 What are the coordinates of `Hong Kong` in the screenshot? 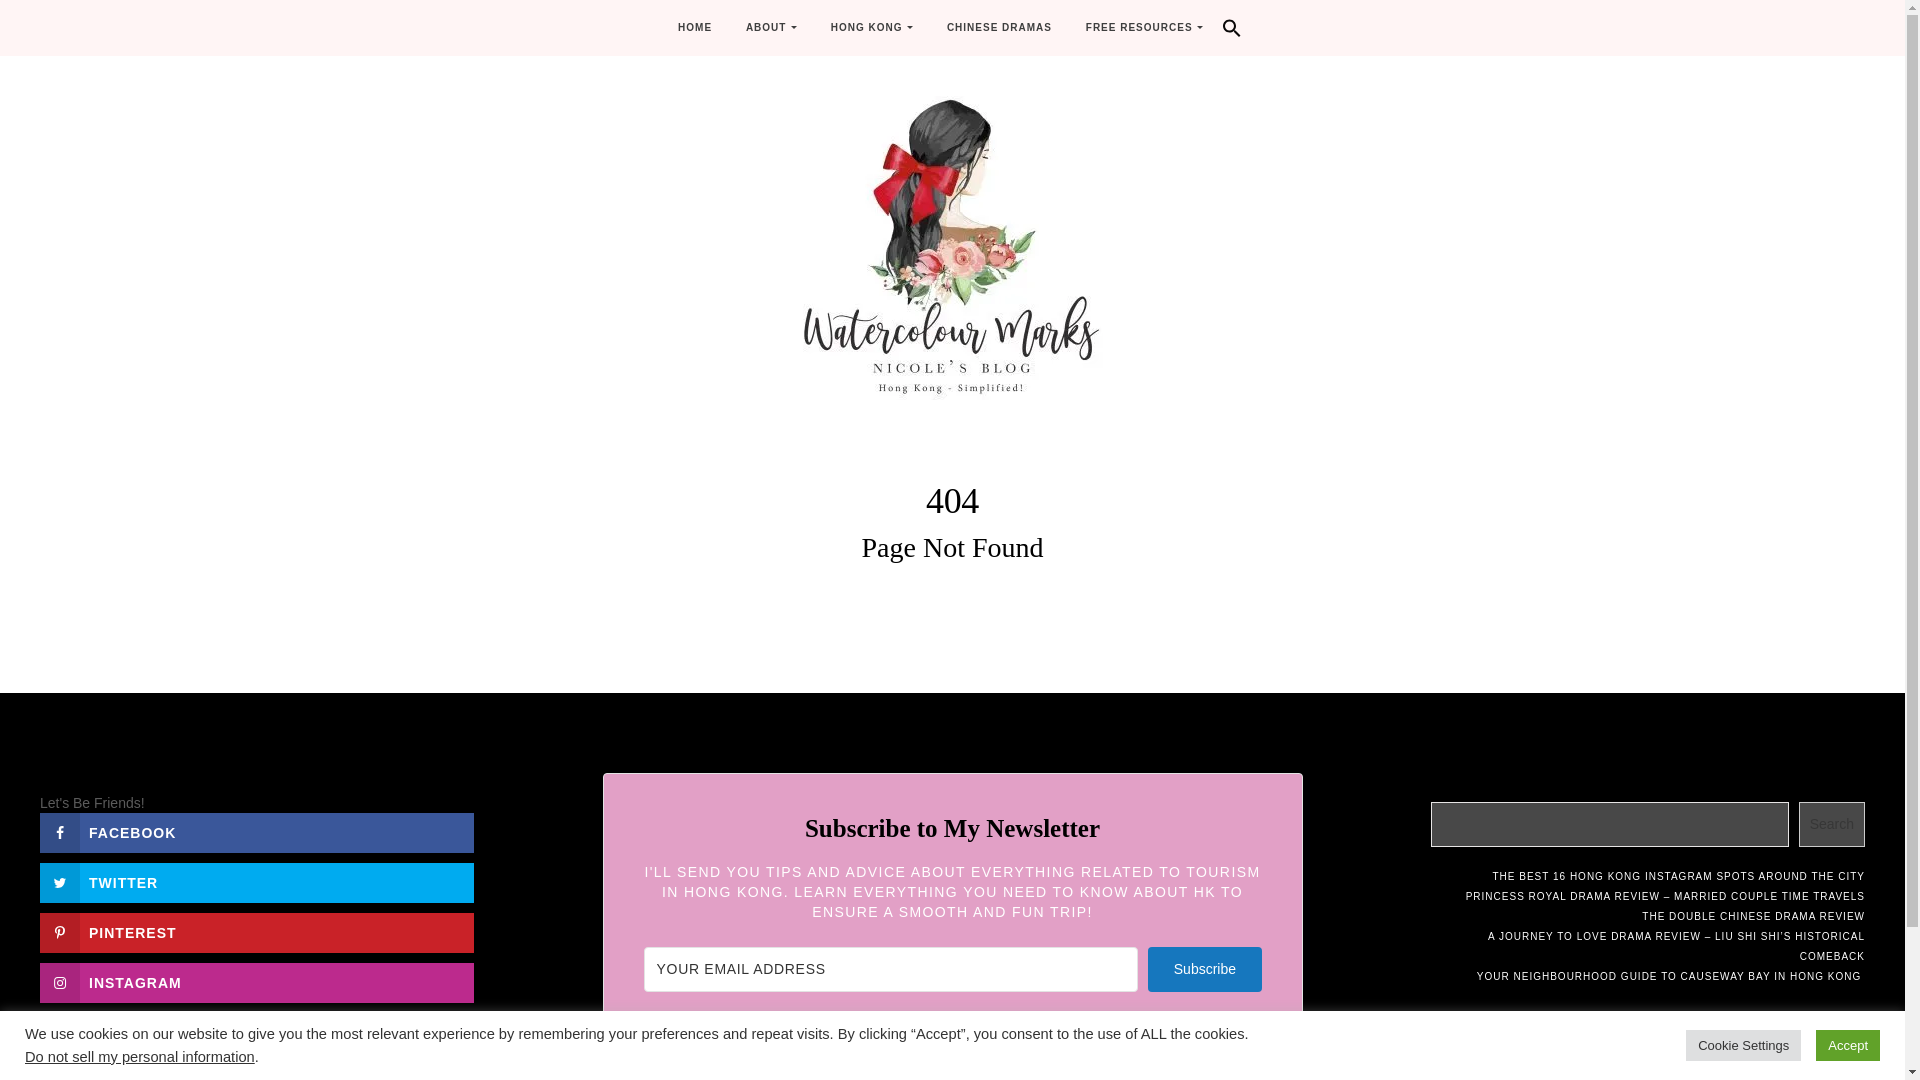 It's located at (872, 28).